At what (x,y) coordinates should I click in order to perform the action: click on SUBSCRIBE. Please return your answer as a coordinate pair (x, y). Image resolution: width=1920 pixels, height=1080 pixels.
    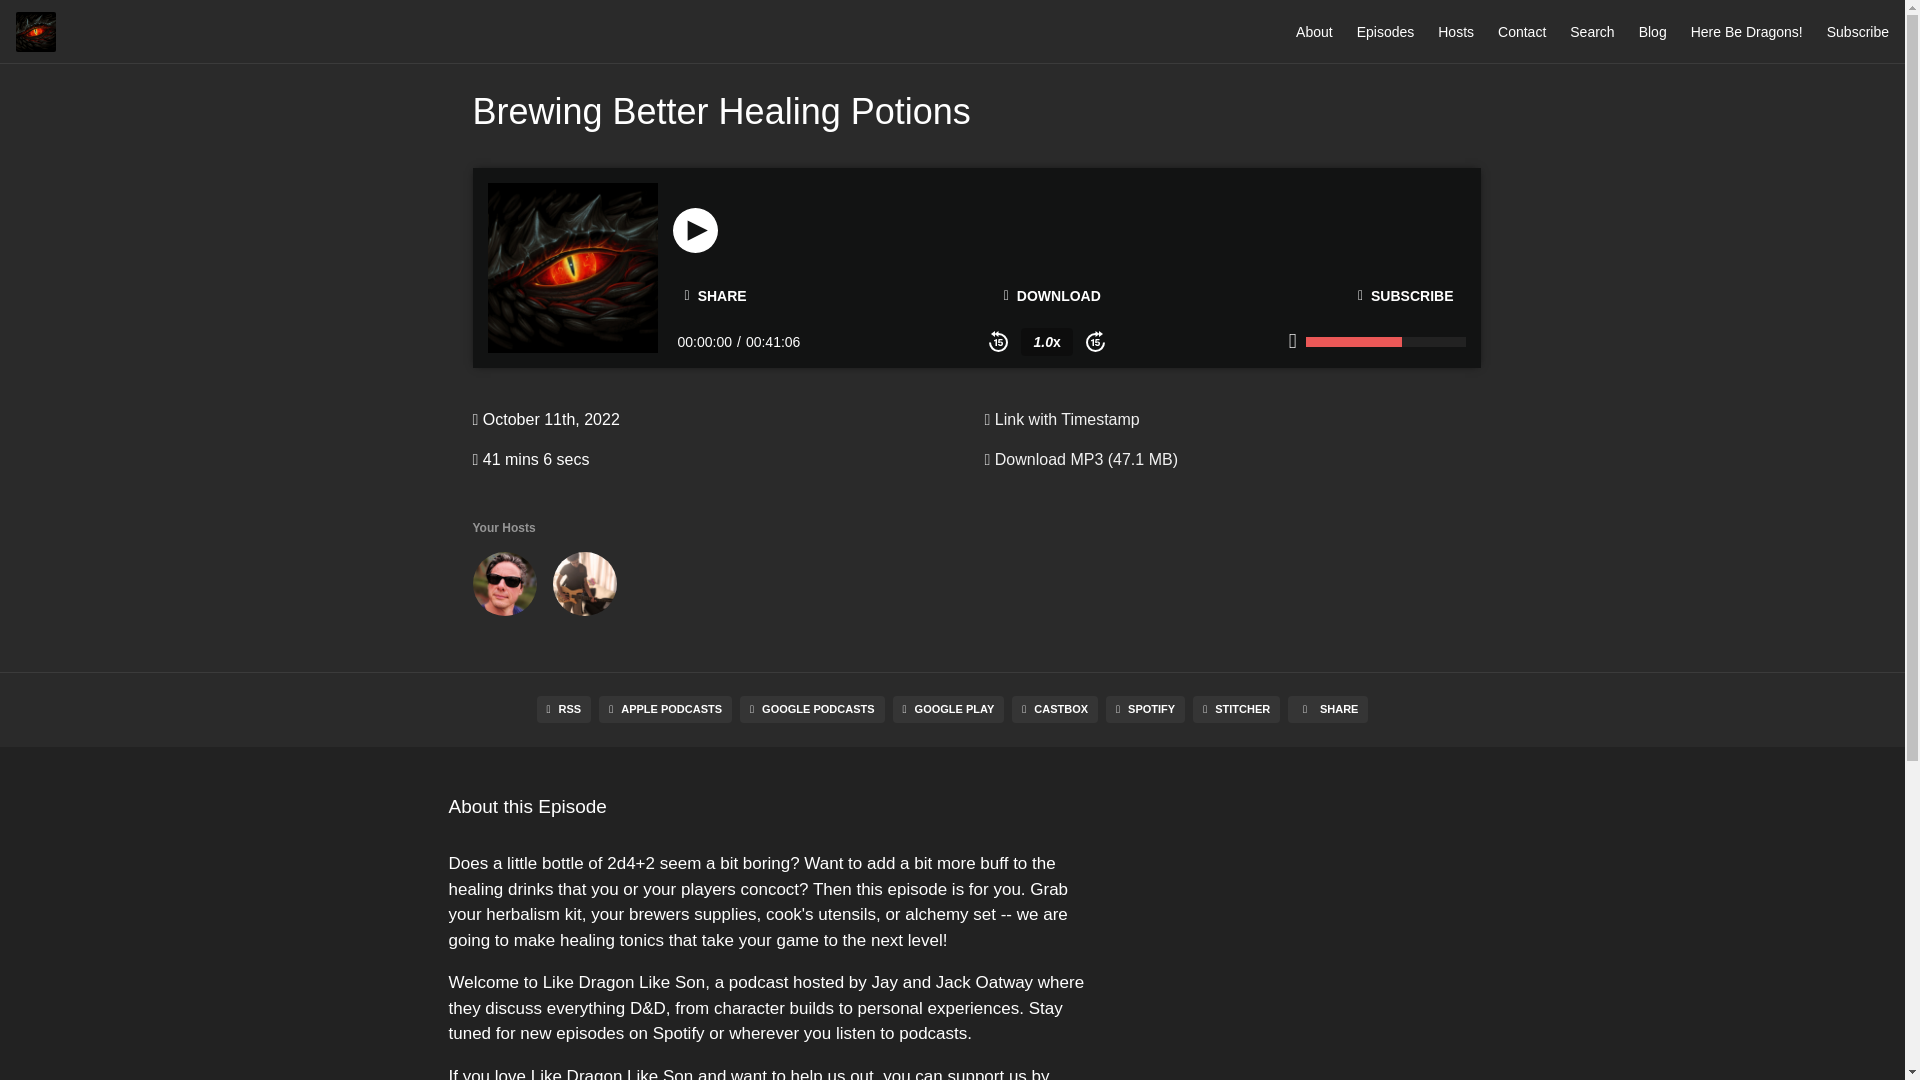
    Looking at the image, I should click on (1406, 296).